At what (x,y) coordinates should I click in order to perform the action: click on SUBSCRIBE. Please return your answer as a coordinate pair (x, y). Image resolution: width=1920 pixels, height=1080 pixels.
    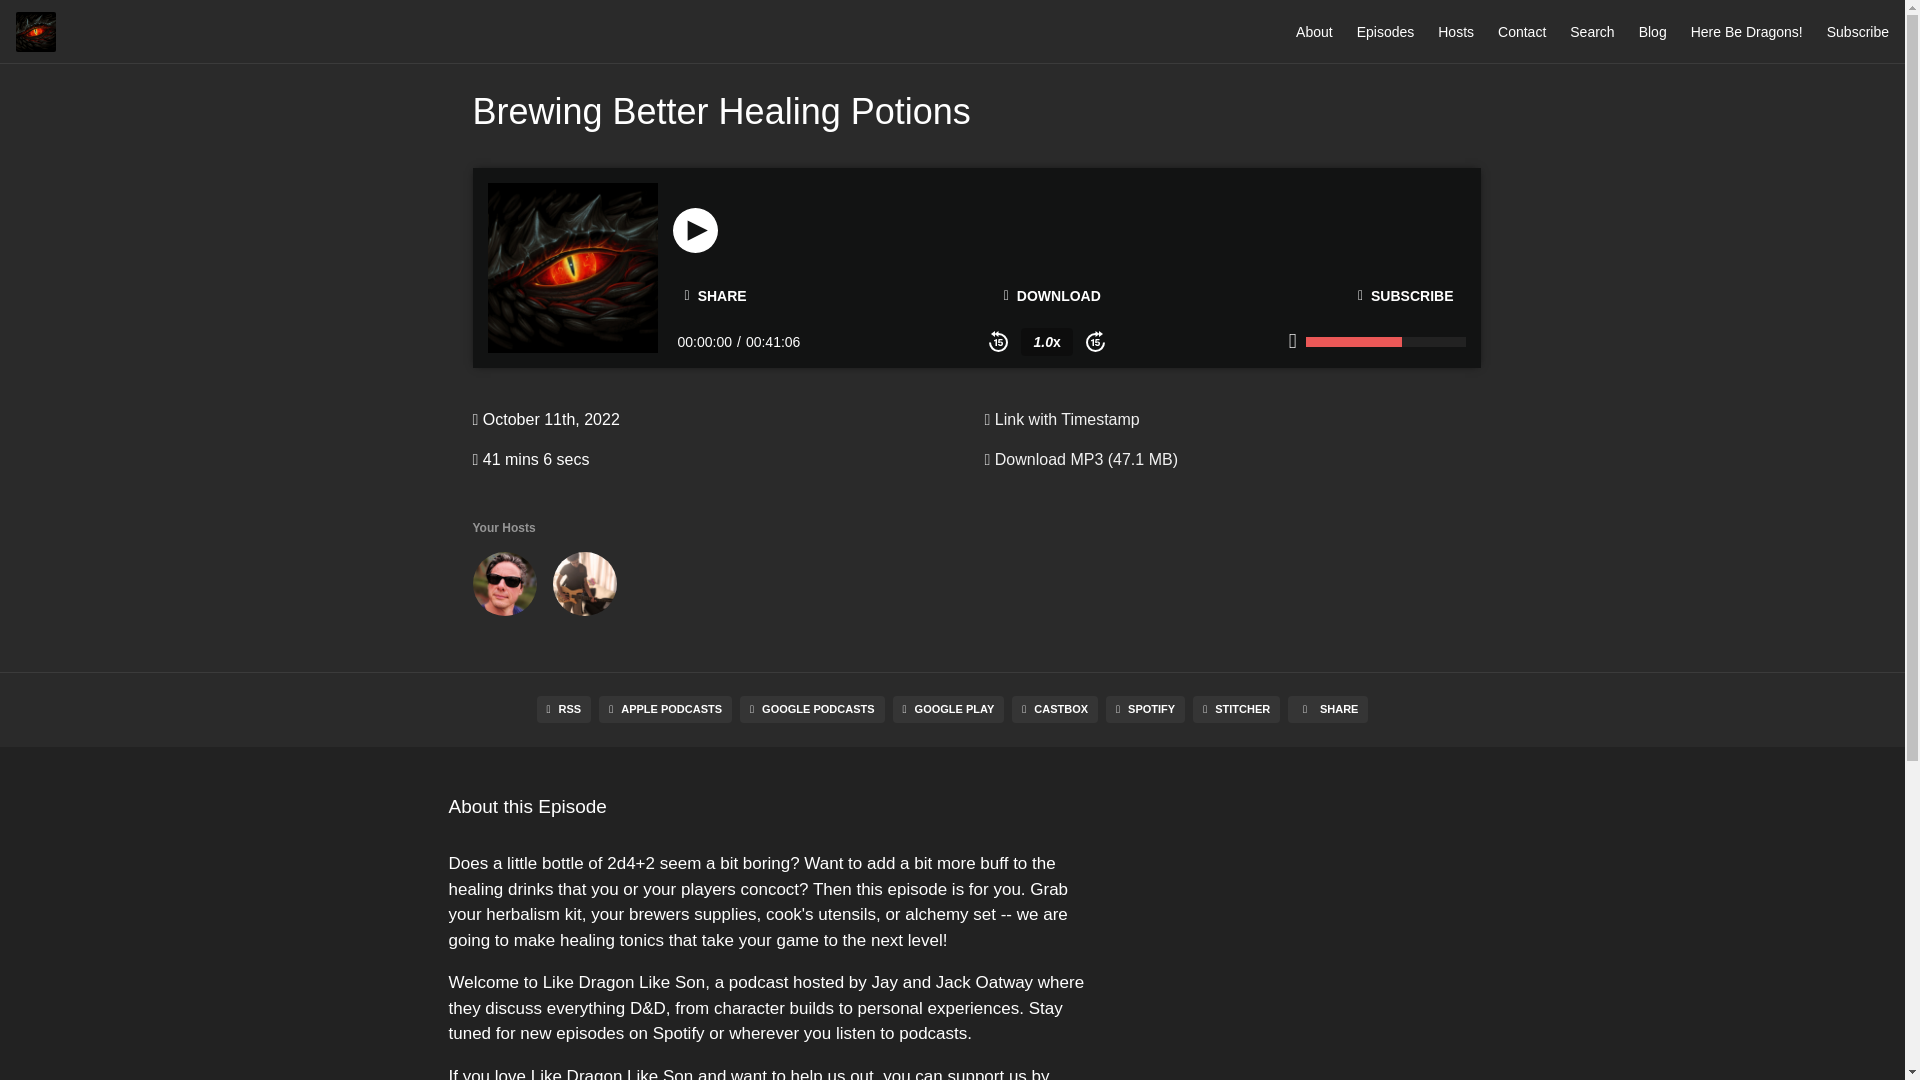
    Looking at the image, I should click on (1406, 296).